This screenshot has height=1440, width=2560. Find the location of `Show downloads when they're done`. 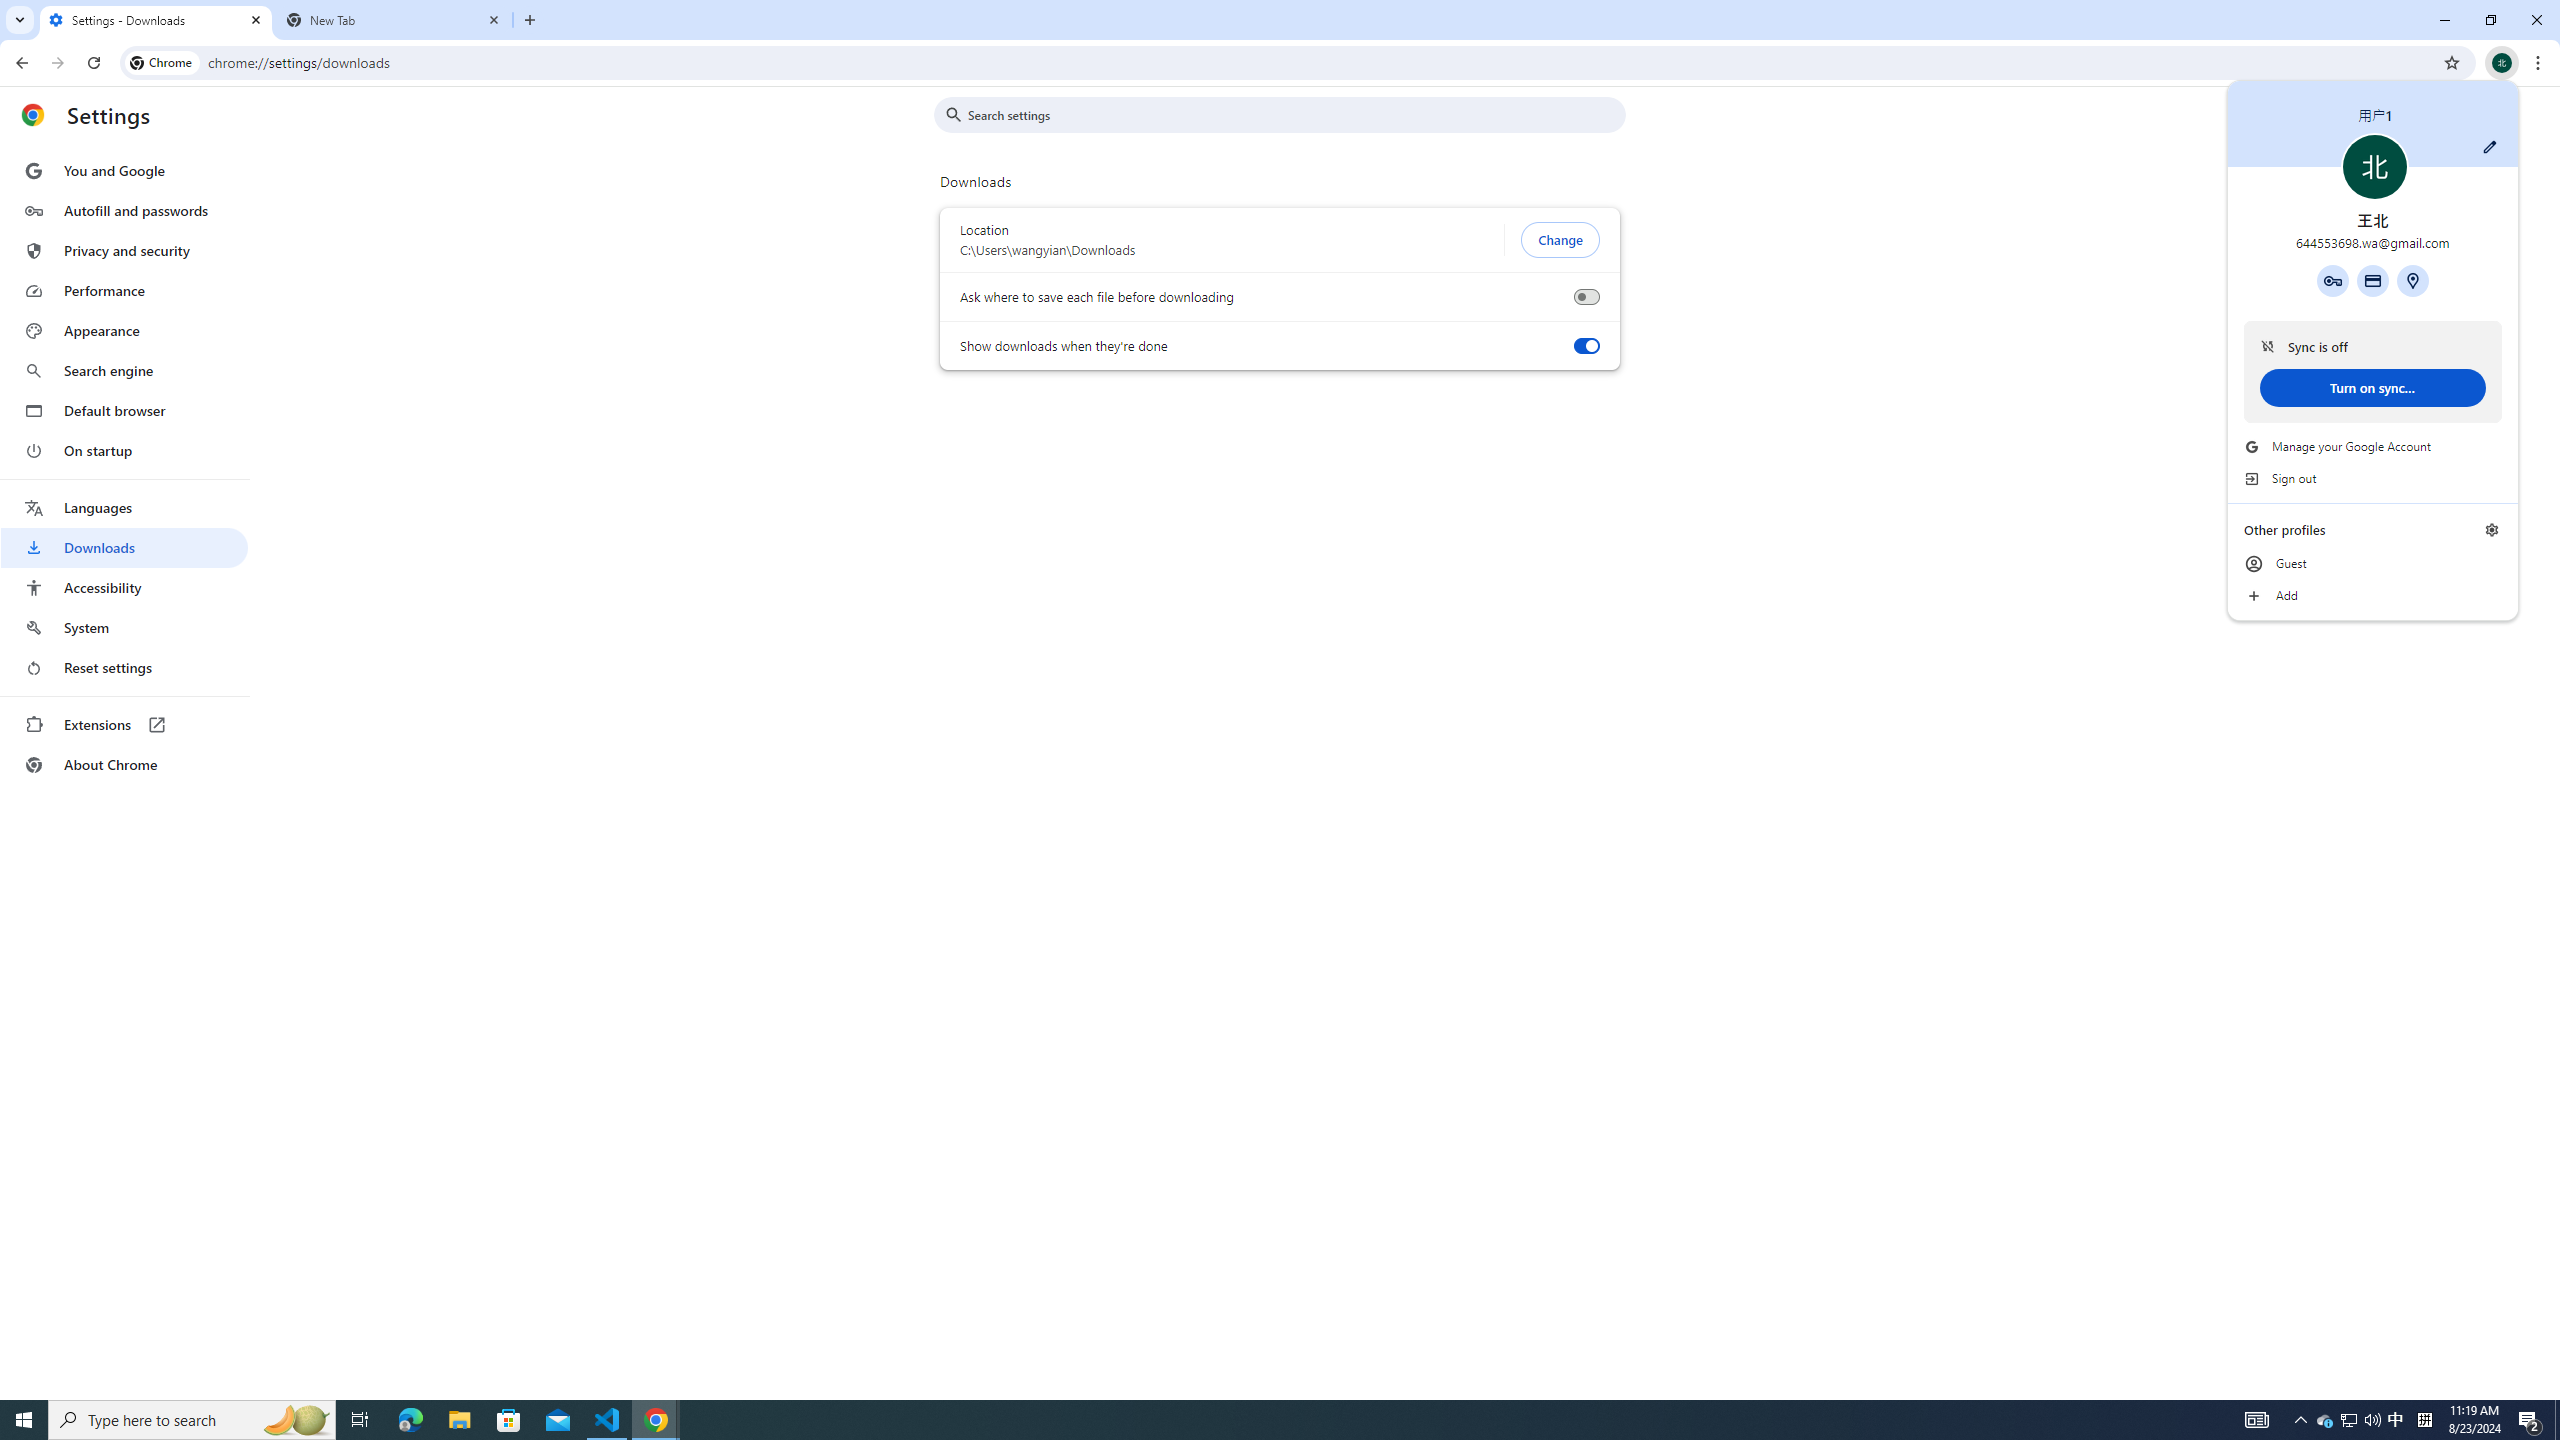

Show downloads when they're done is located at coordinates (1586, 346).